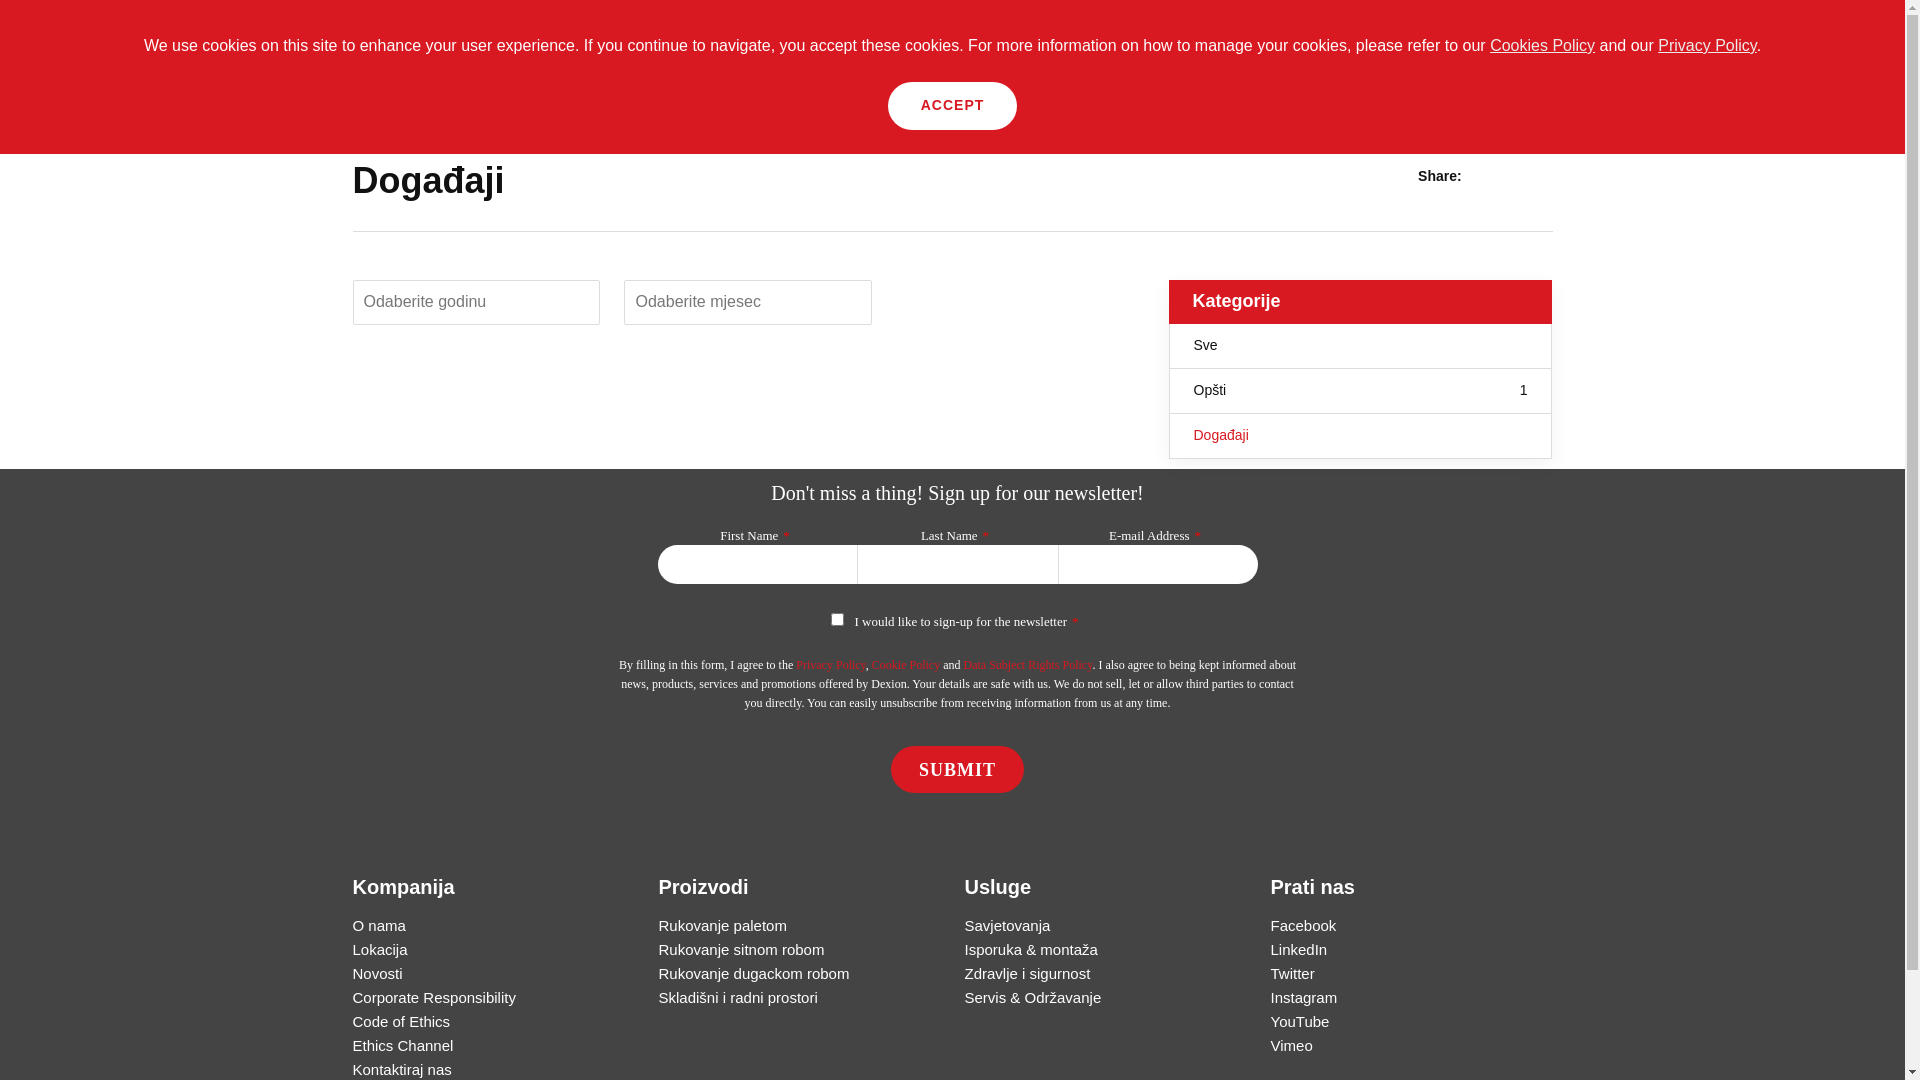 Image resolution: width=1920 pixels, height=1080 pixels. What do you see at coordinates (402, 1070) in the screenshot?
I see `Kontaktiraj nas` at bounding box center [402, 1070].